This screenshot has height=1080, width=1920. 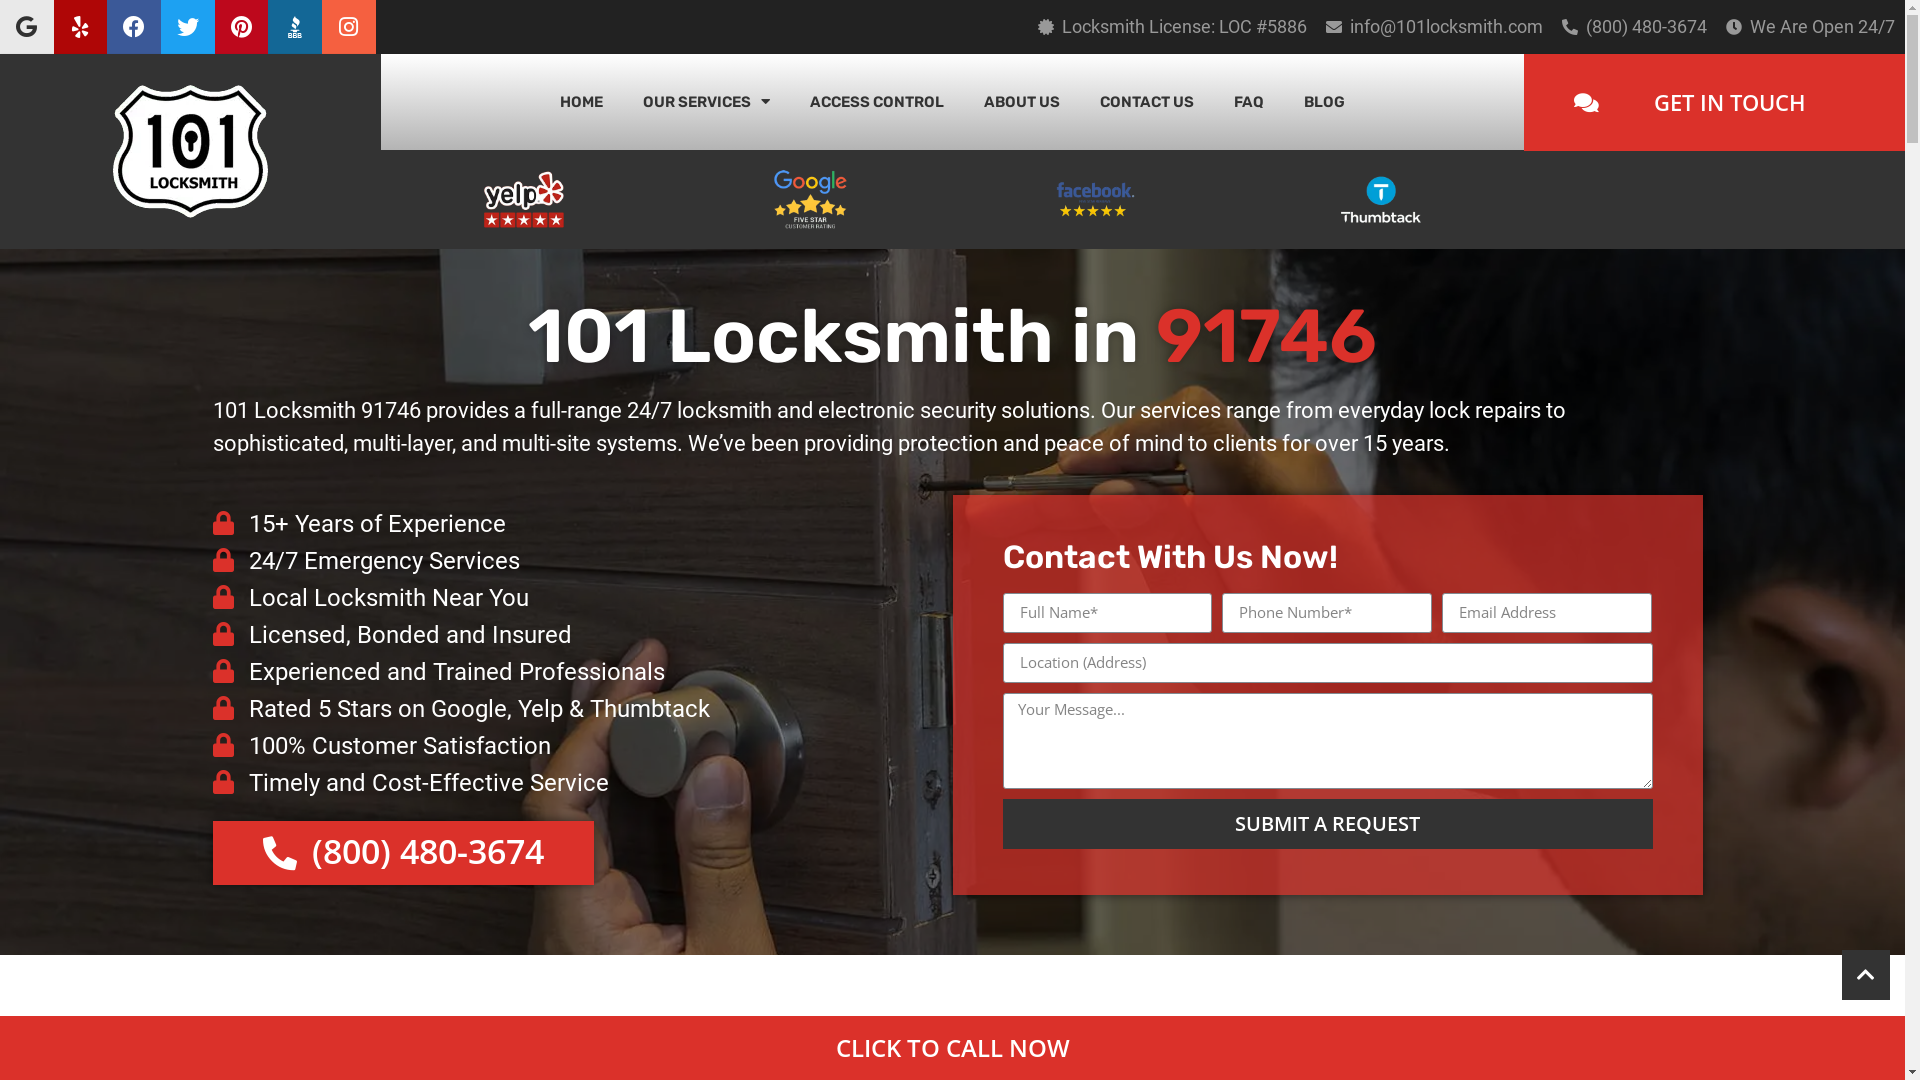 What do you see at coordinates (877, 102) in the screenshot?
I see `ACCESS CONTROL` at bounding box center [877, 102].